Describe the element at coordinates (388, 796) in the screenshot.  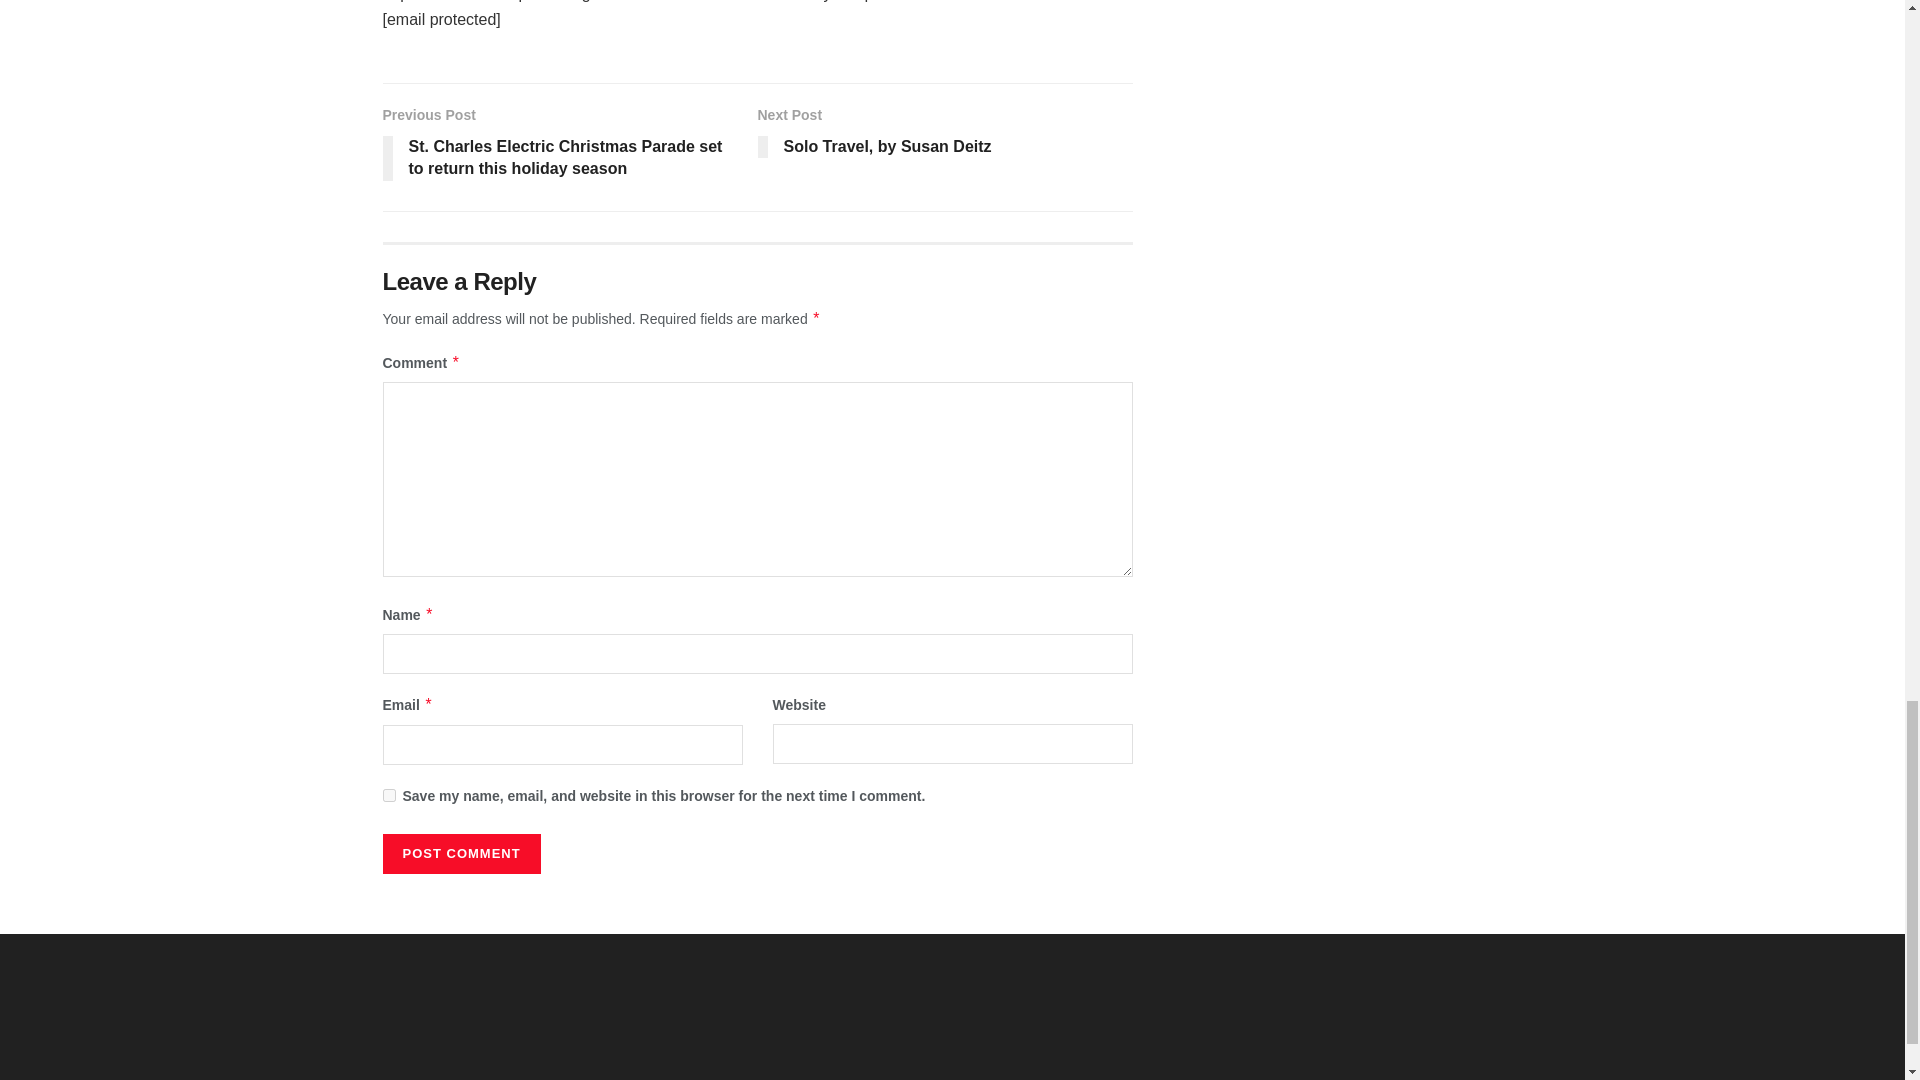
I see `yes` at that location.